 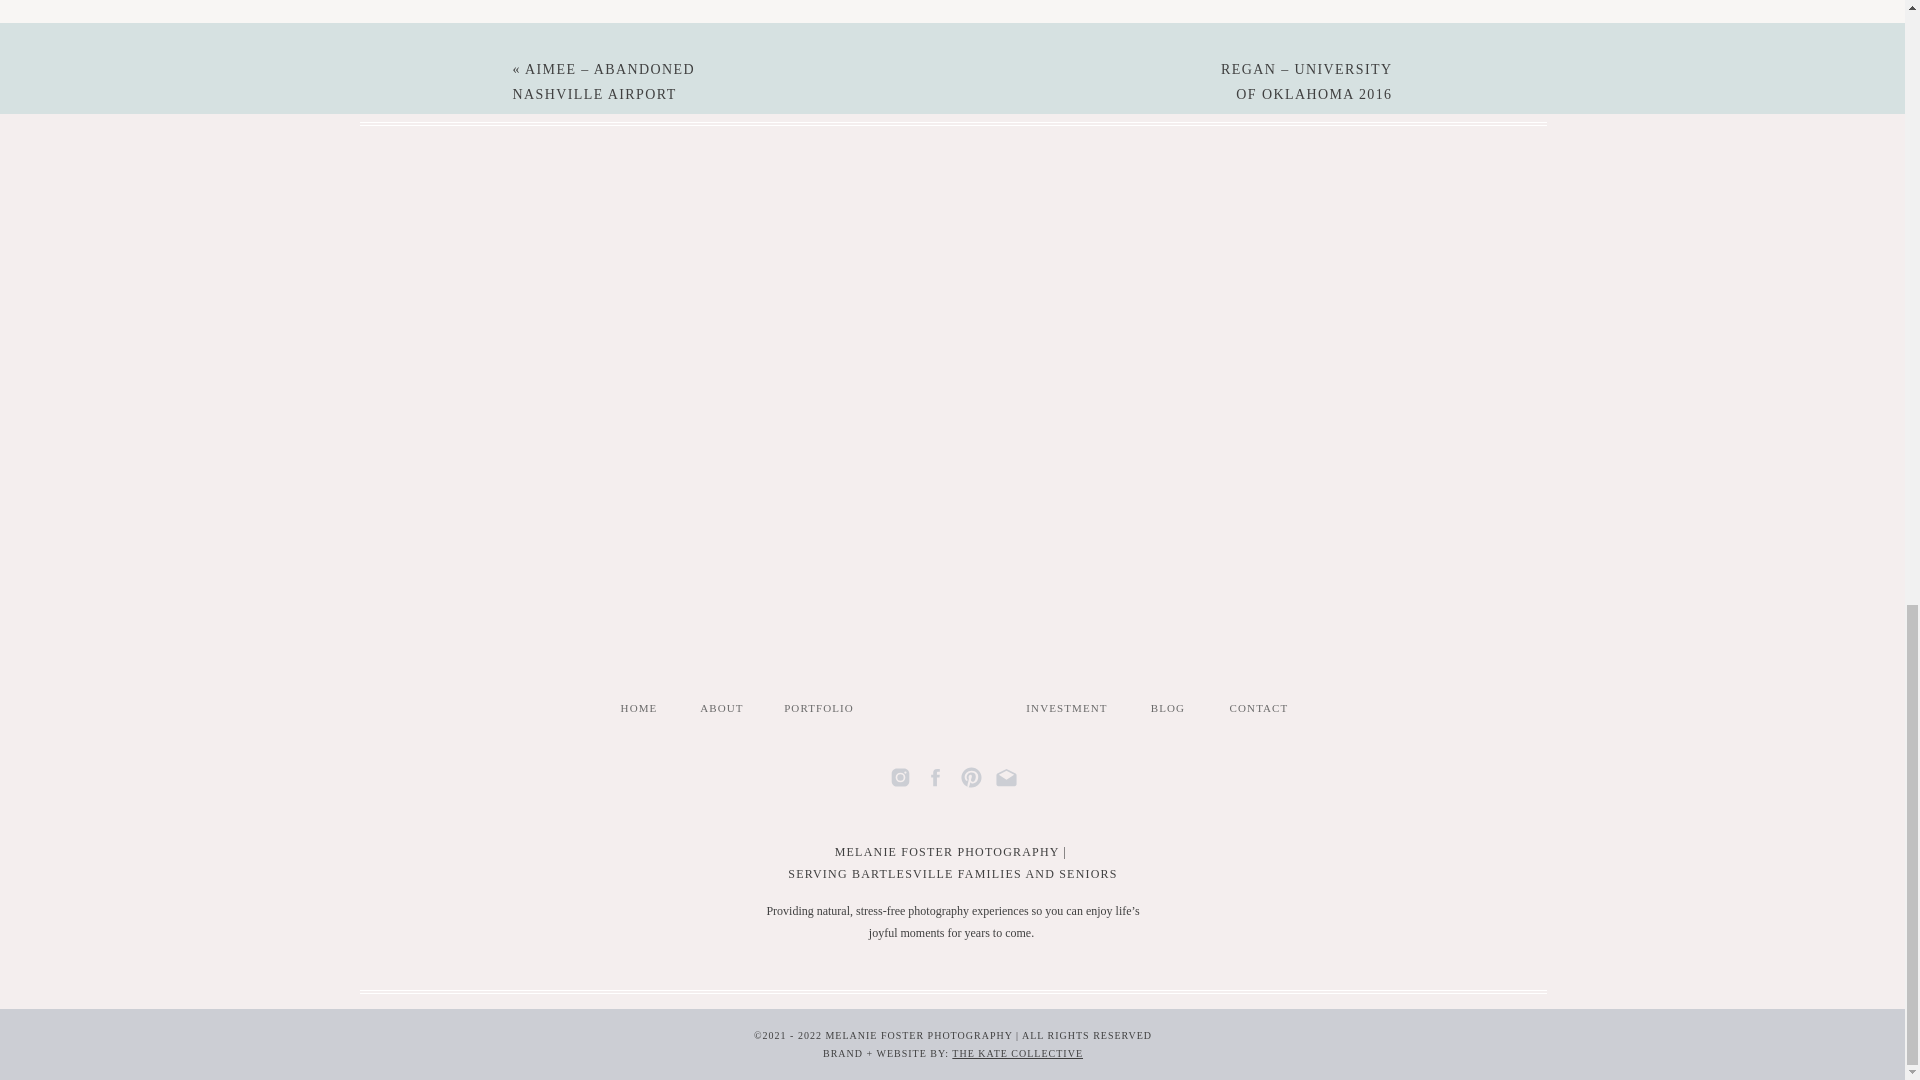 I want to click on HOME, so click(x=638, y=708).